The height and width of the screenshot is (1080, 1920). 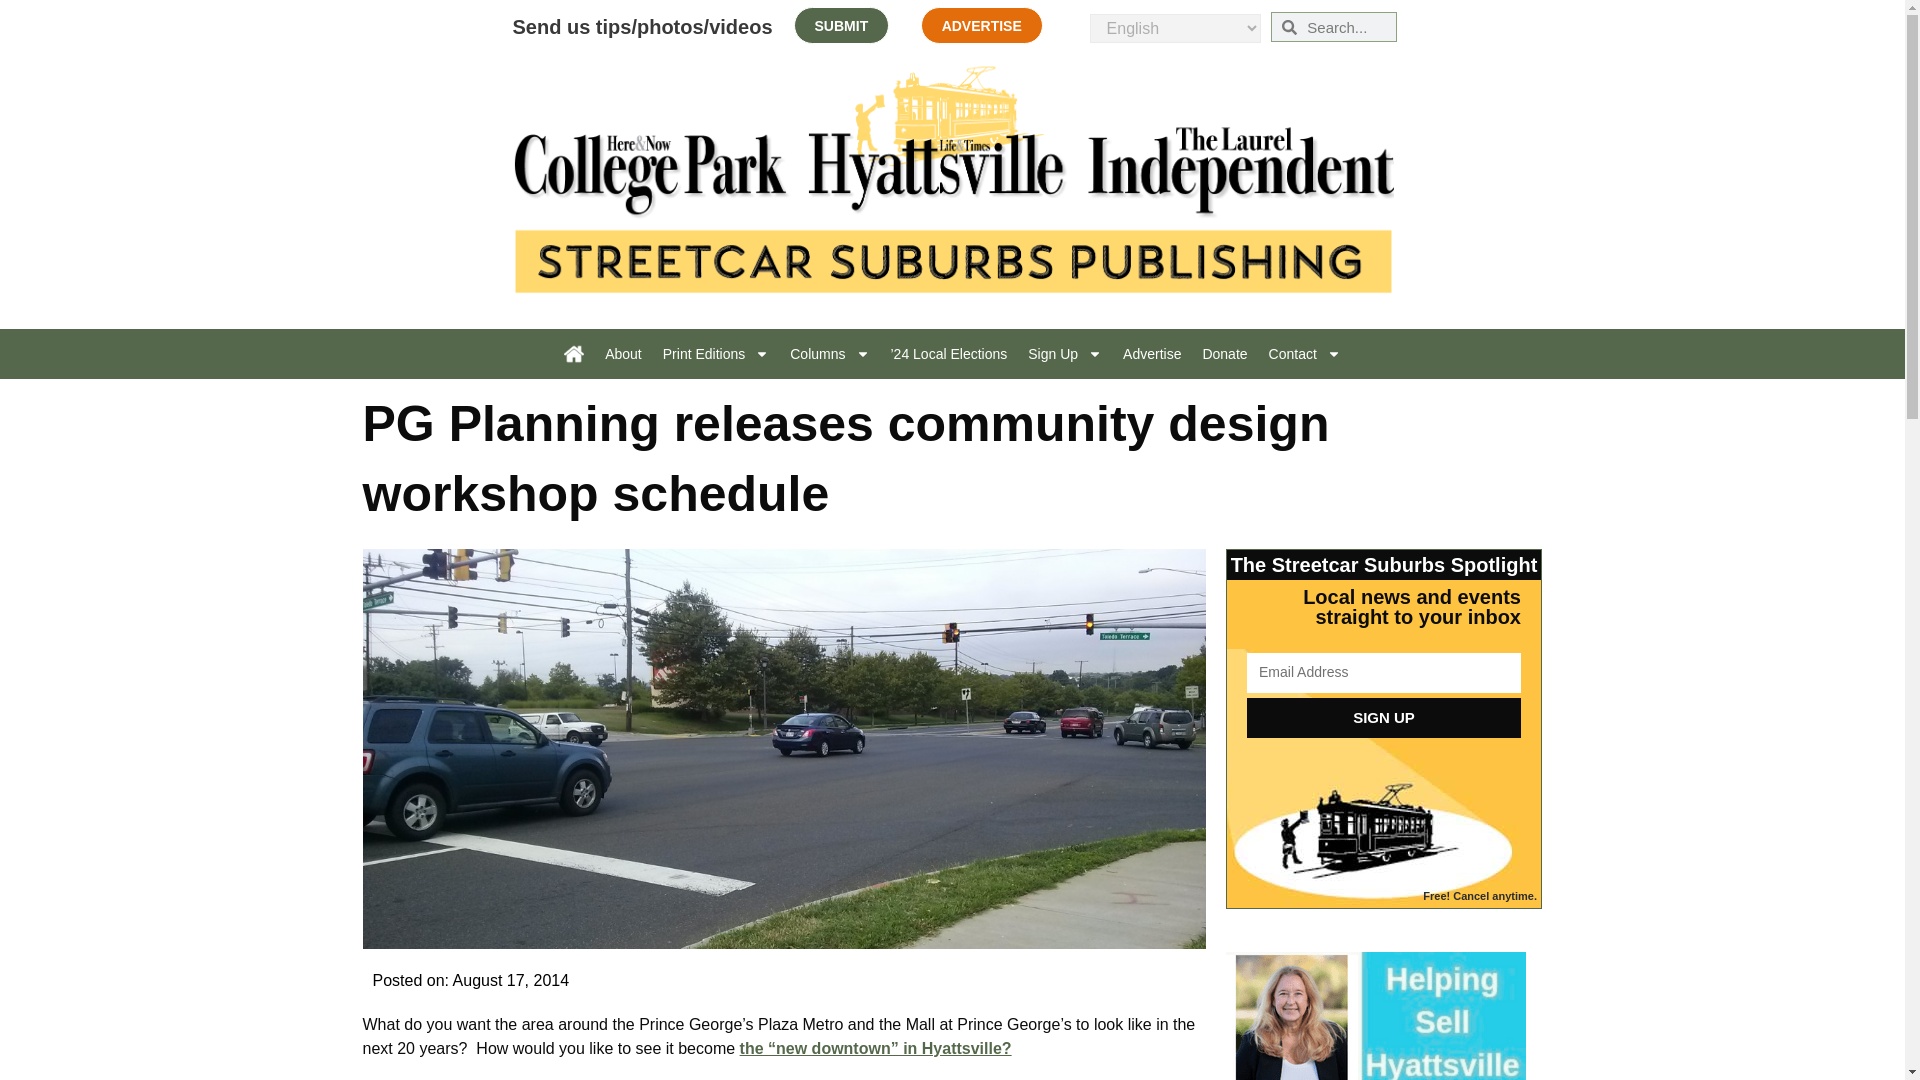 I want to click on Columns, so click(x=829, y=354).